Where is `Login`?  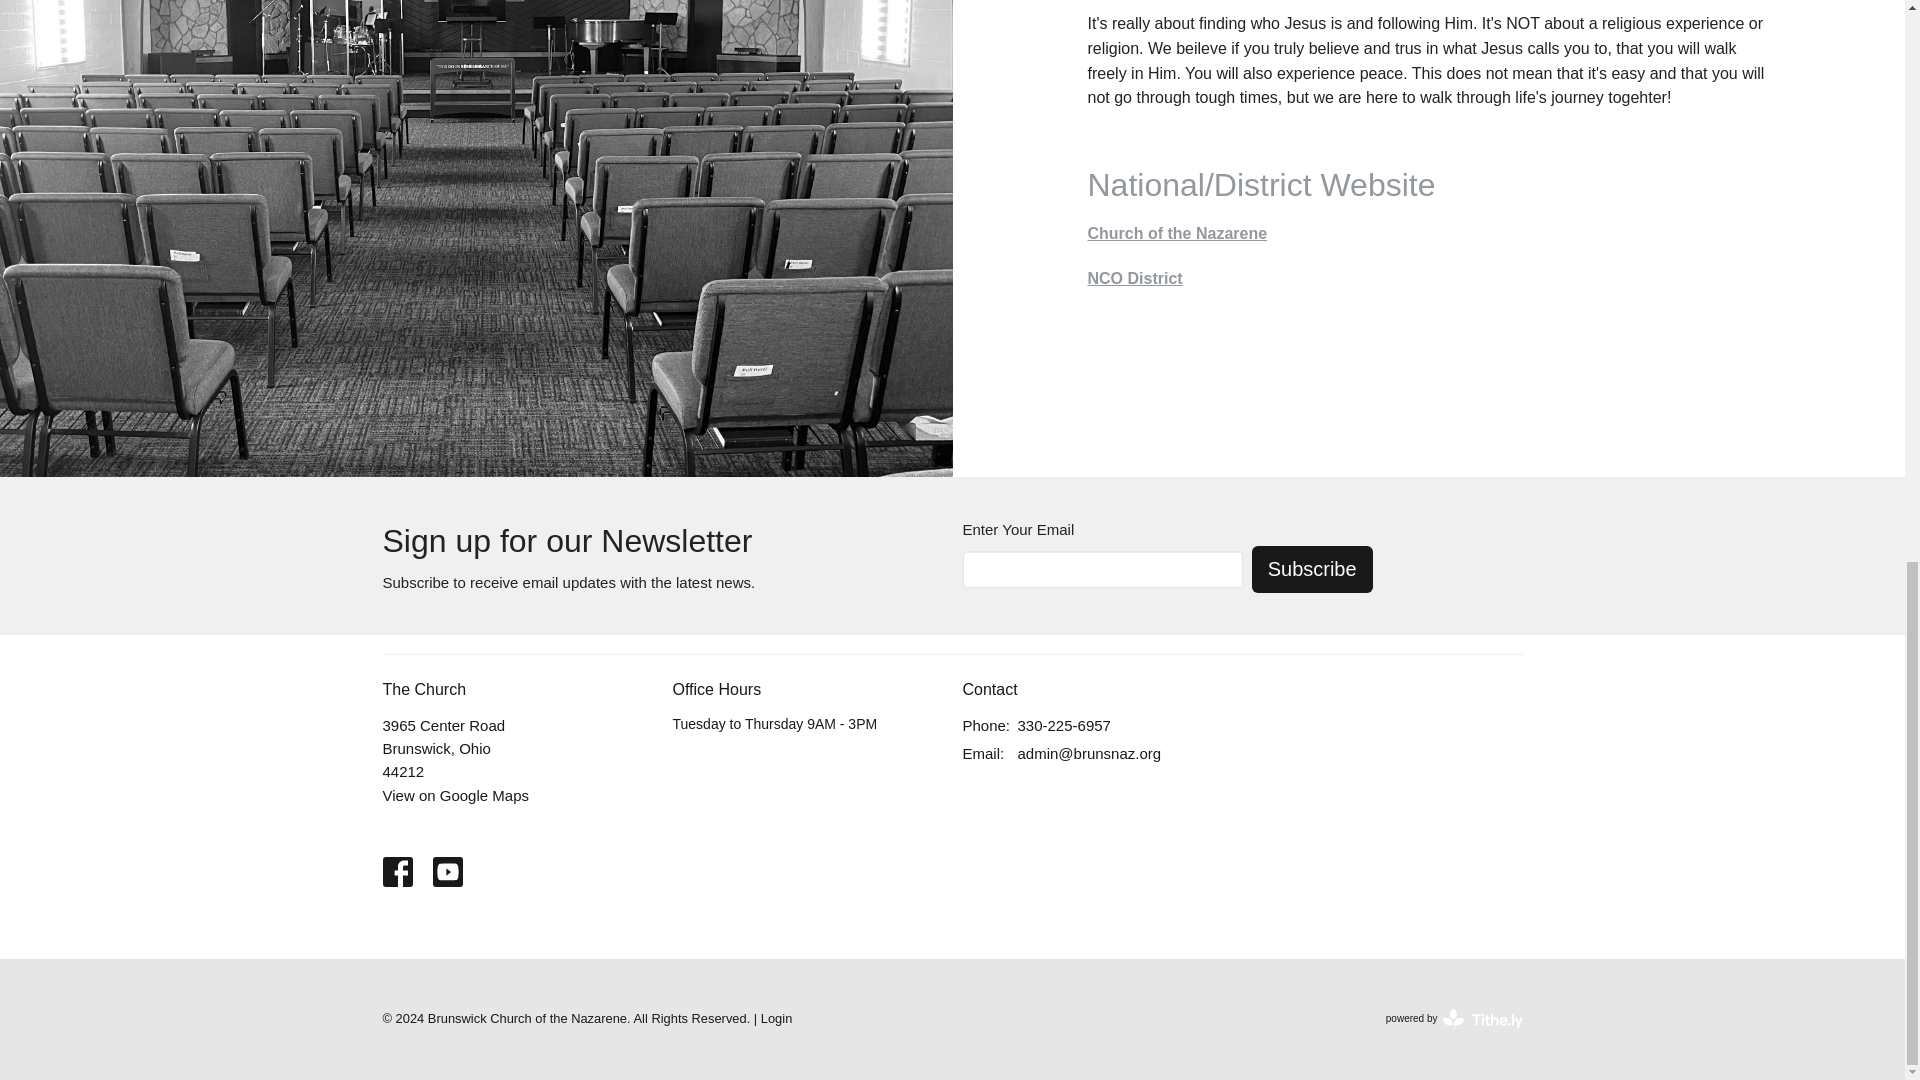 Login is located at coordinates (776, 1018).